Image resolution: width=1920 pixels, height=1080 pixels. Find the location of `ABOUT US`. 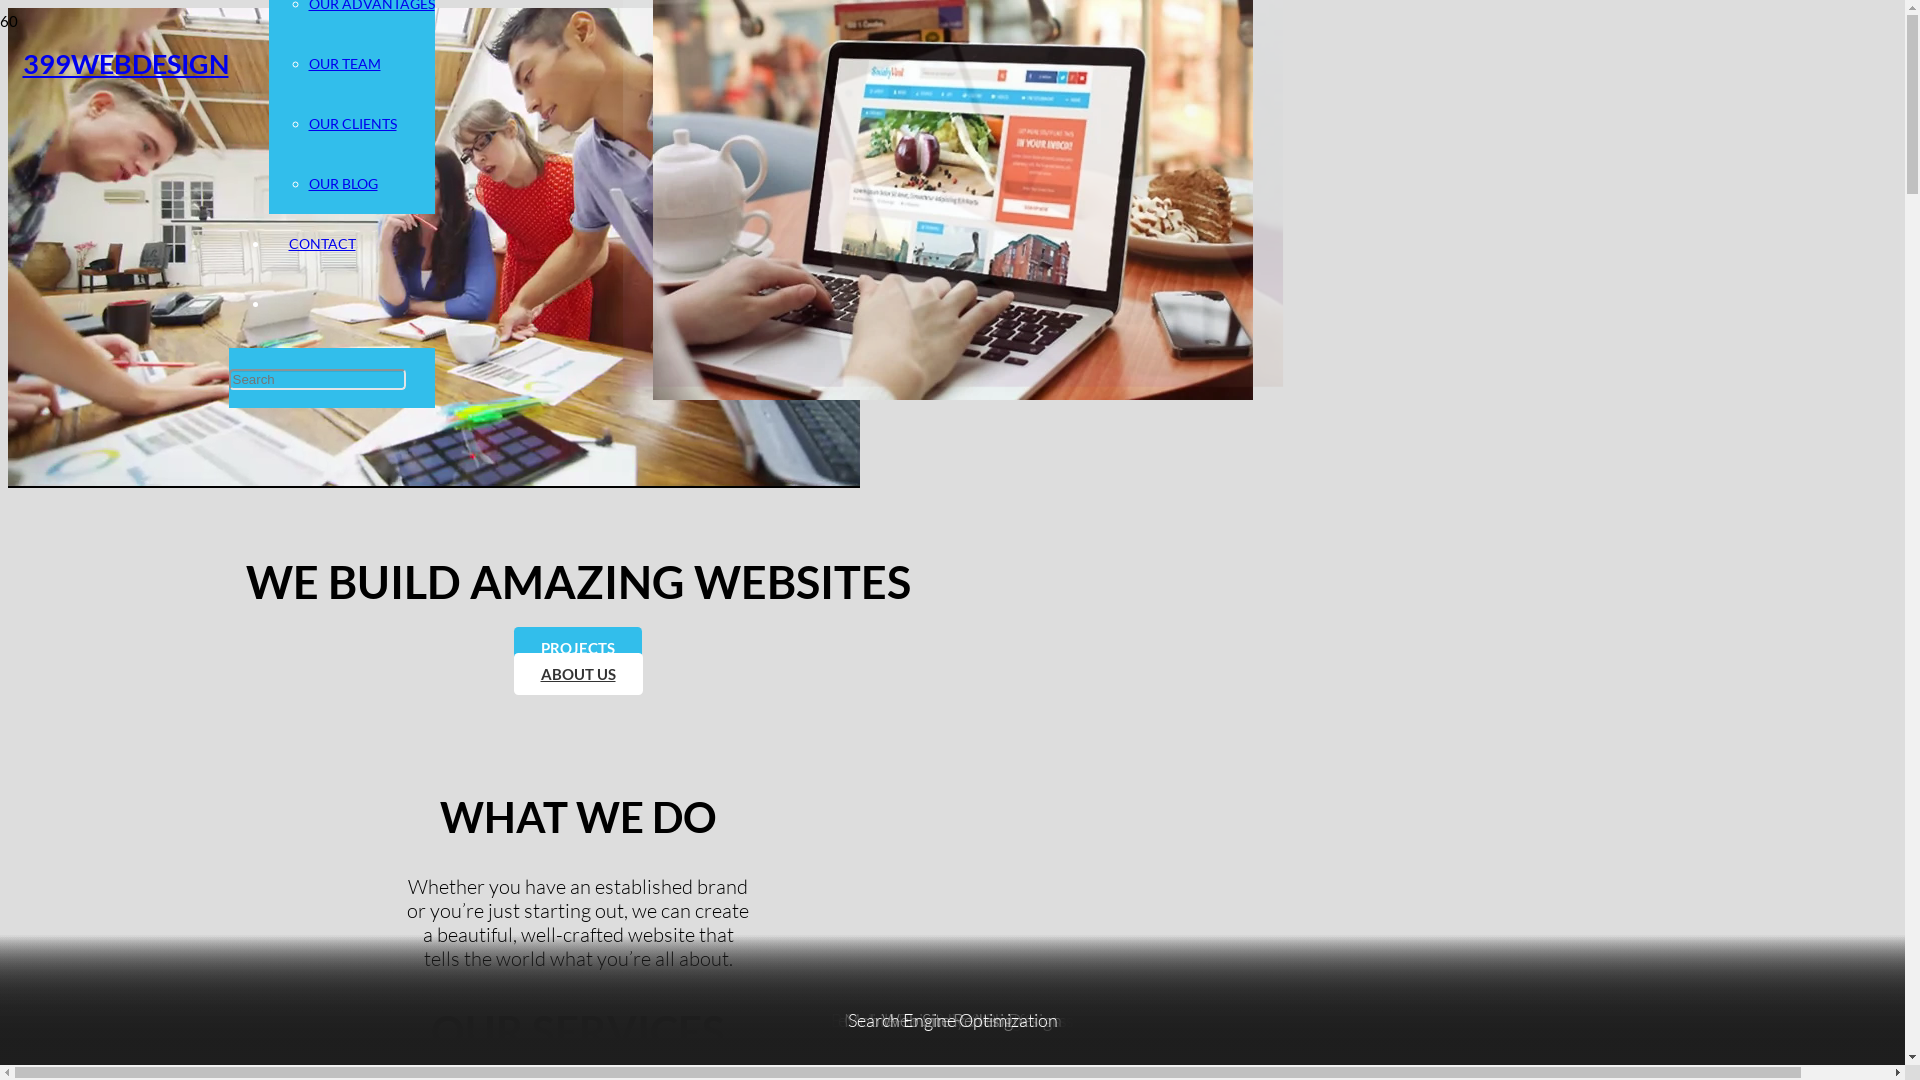

ABOUT US is located at coordinates (578, 674).